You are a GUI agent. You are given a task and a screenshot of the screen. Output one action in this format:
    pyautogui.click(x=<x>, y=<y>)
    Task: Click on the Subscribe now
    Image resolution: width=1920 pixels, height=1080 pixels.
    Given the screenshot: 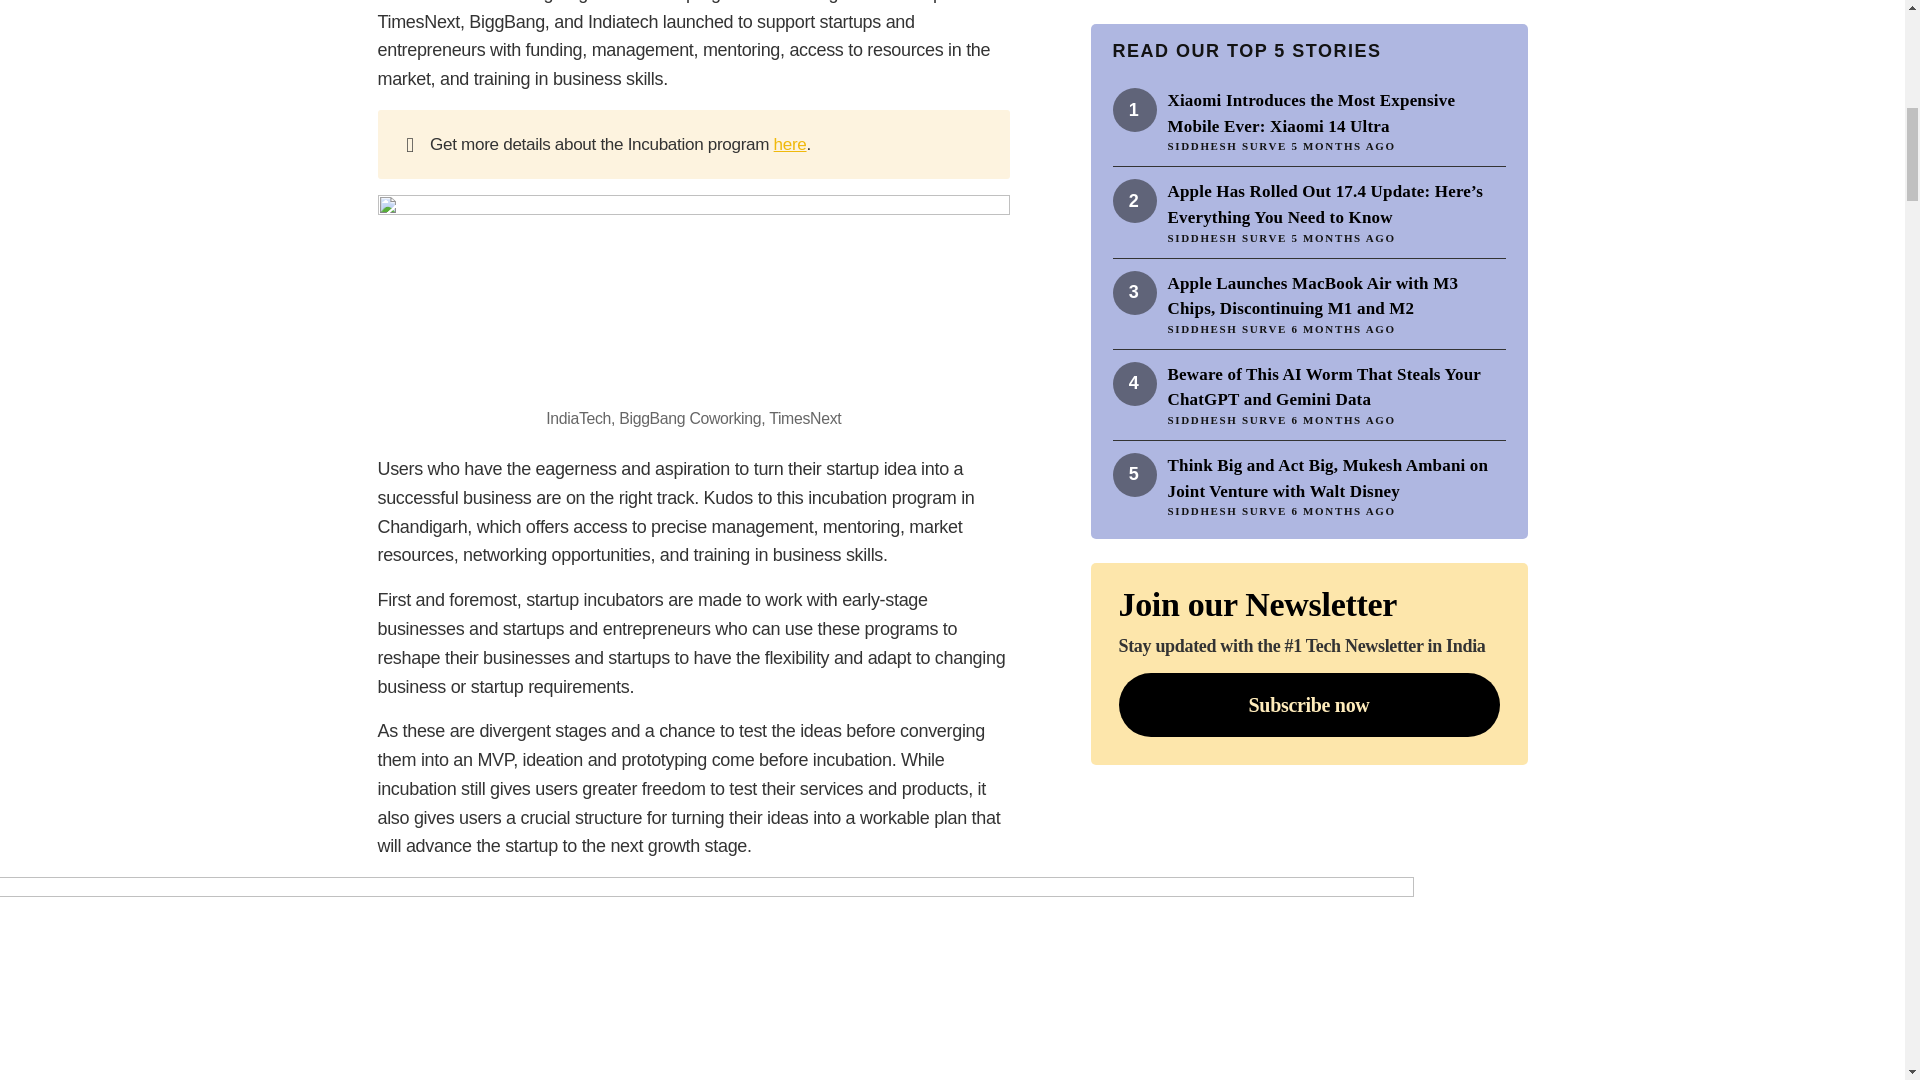 What is the action you would take?
    pyautogui.click(x=1308, y=458)
    